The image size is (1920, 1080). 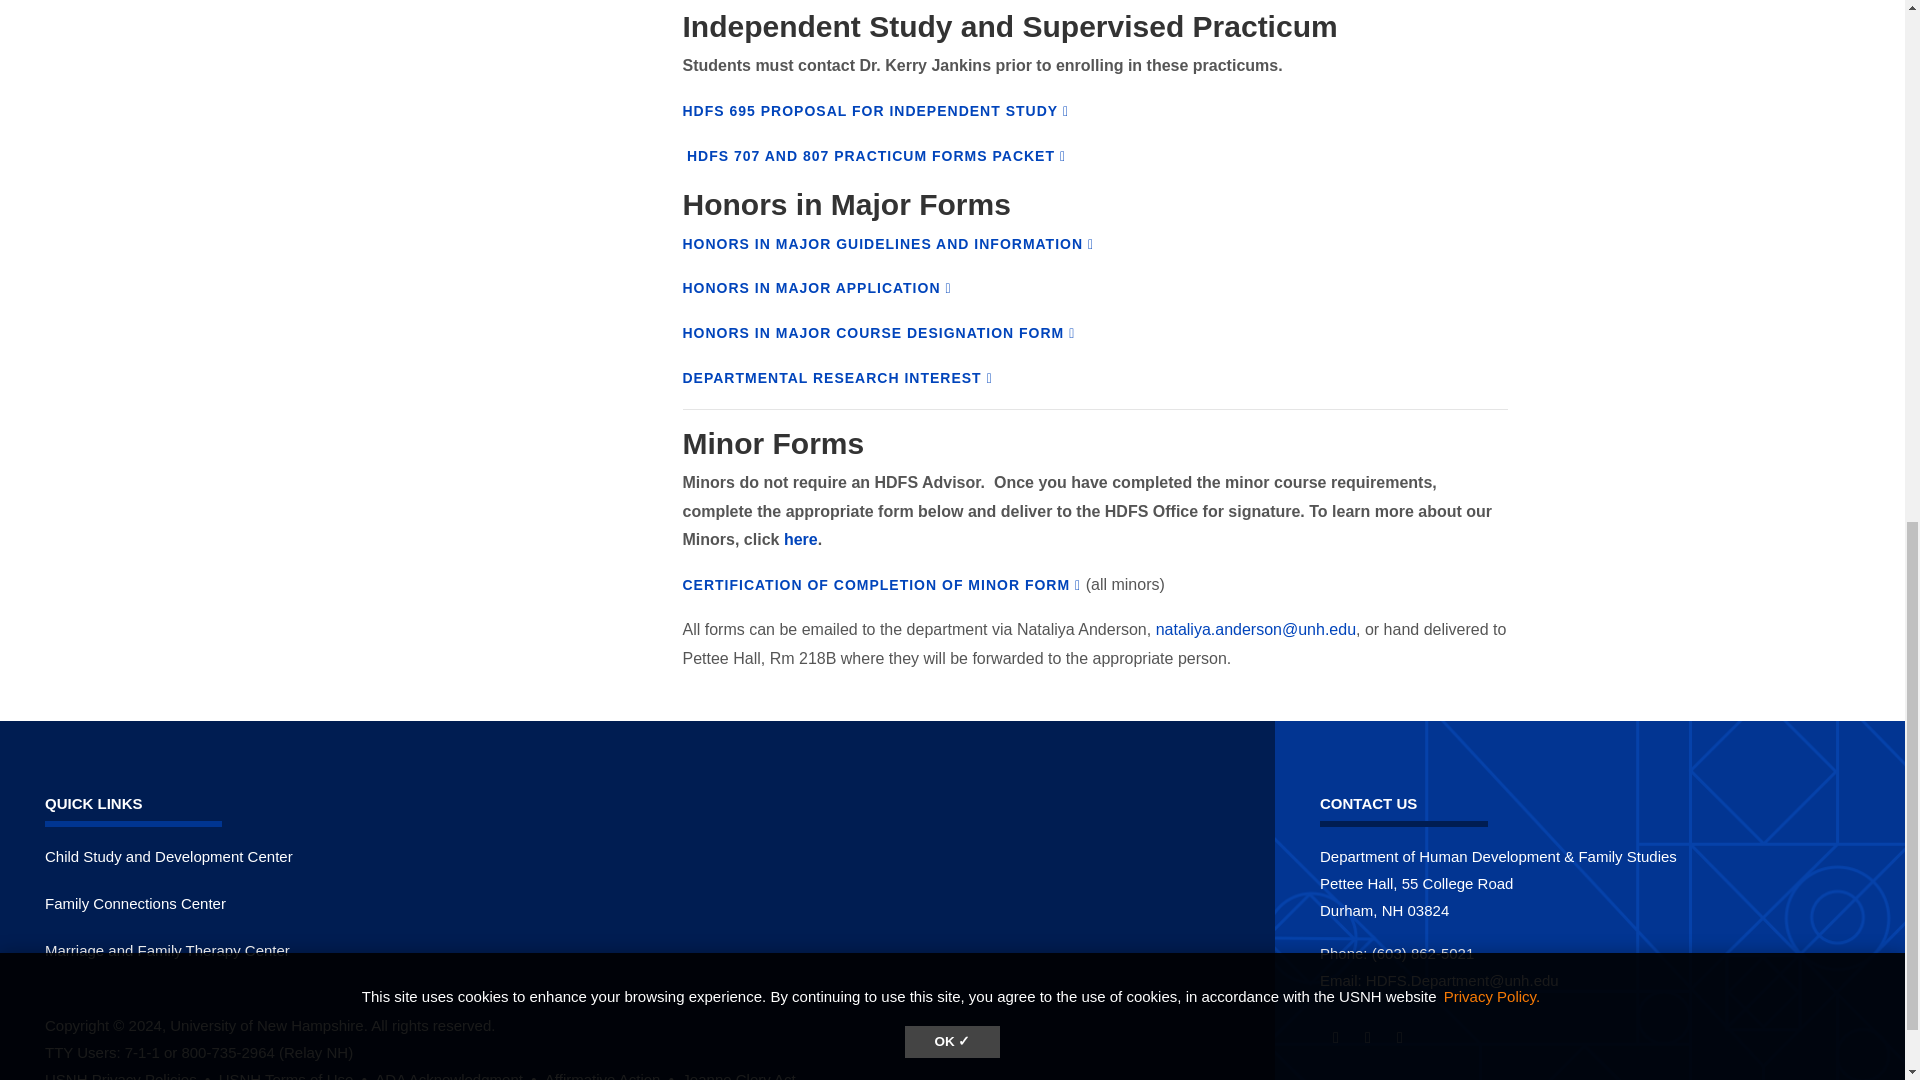 I want to click on Marriage and Family Therapy Center, so click(x=166, y=950).